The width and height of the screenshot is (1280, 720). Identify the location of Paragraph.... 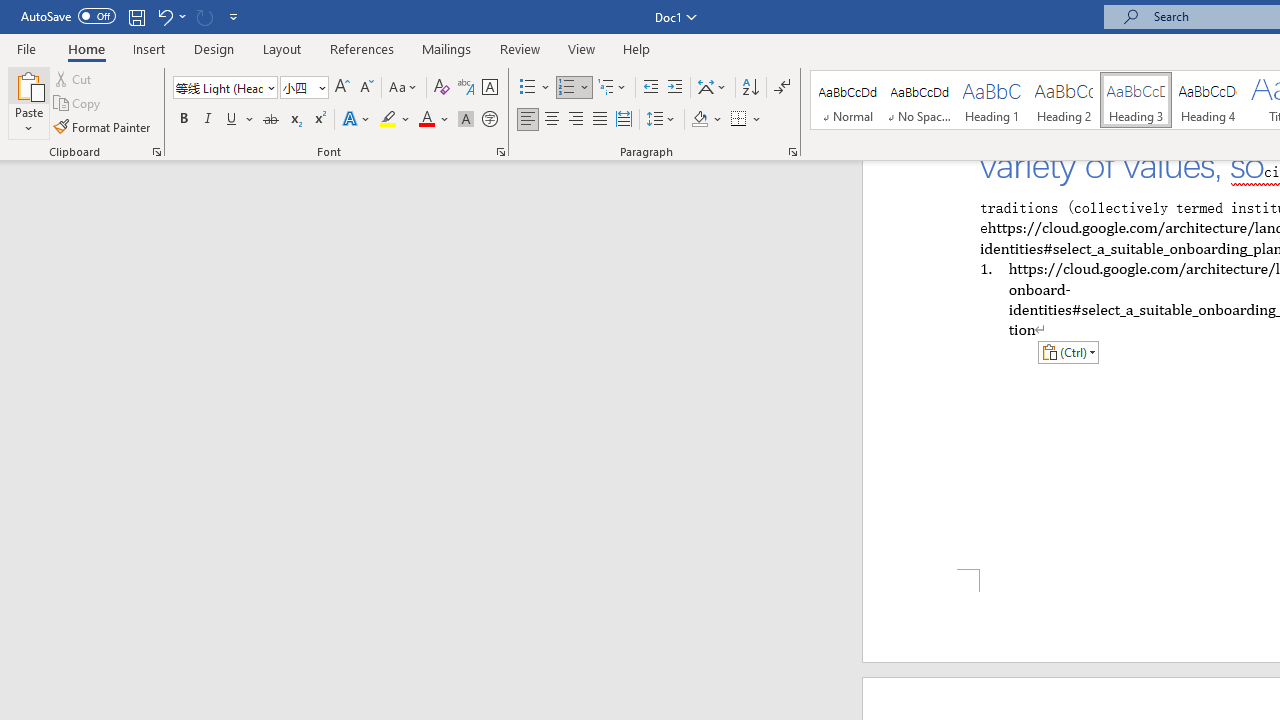
(792, 152).